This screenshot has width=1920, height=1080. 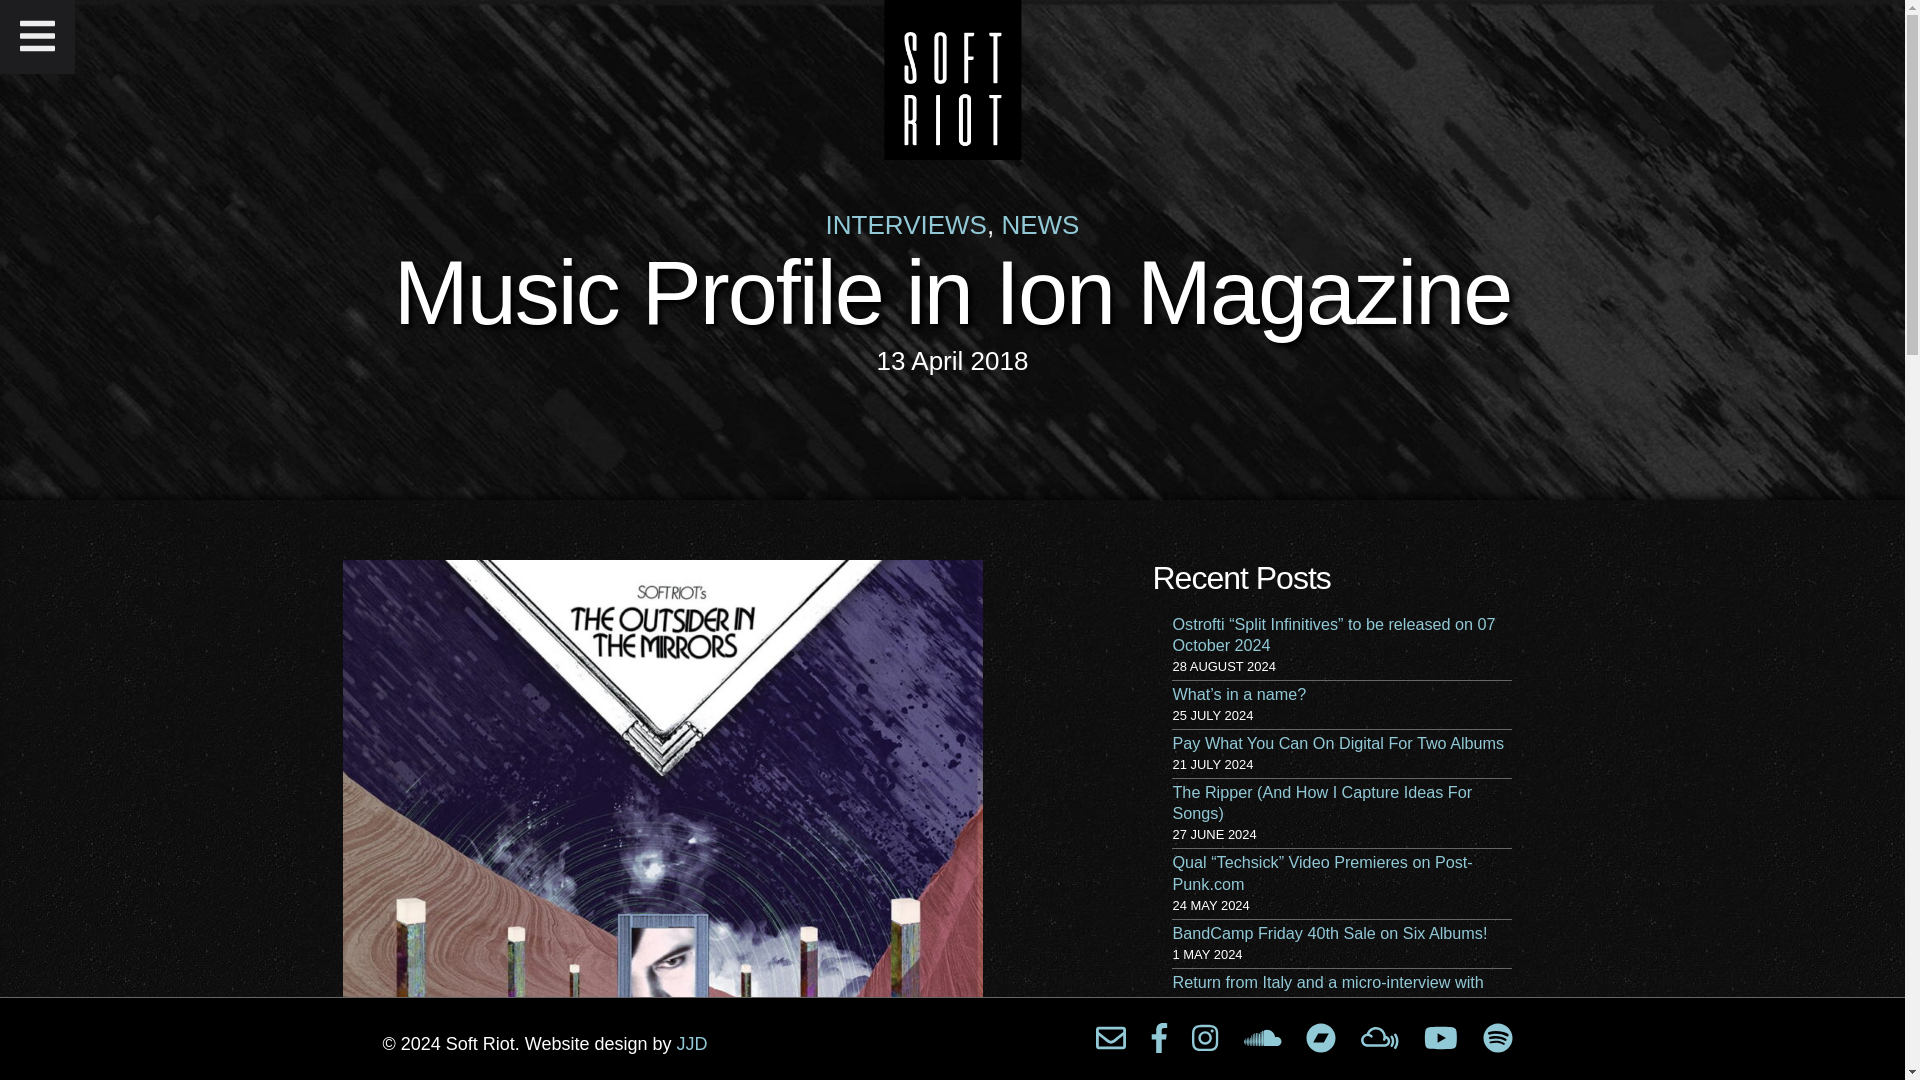 What do you see at coordinates (1326, 992) in the screenshot?
I see `Return from Italy and a micro-interview with LupOnAir` at bounding box center [1326, 992].